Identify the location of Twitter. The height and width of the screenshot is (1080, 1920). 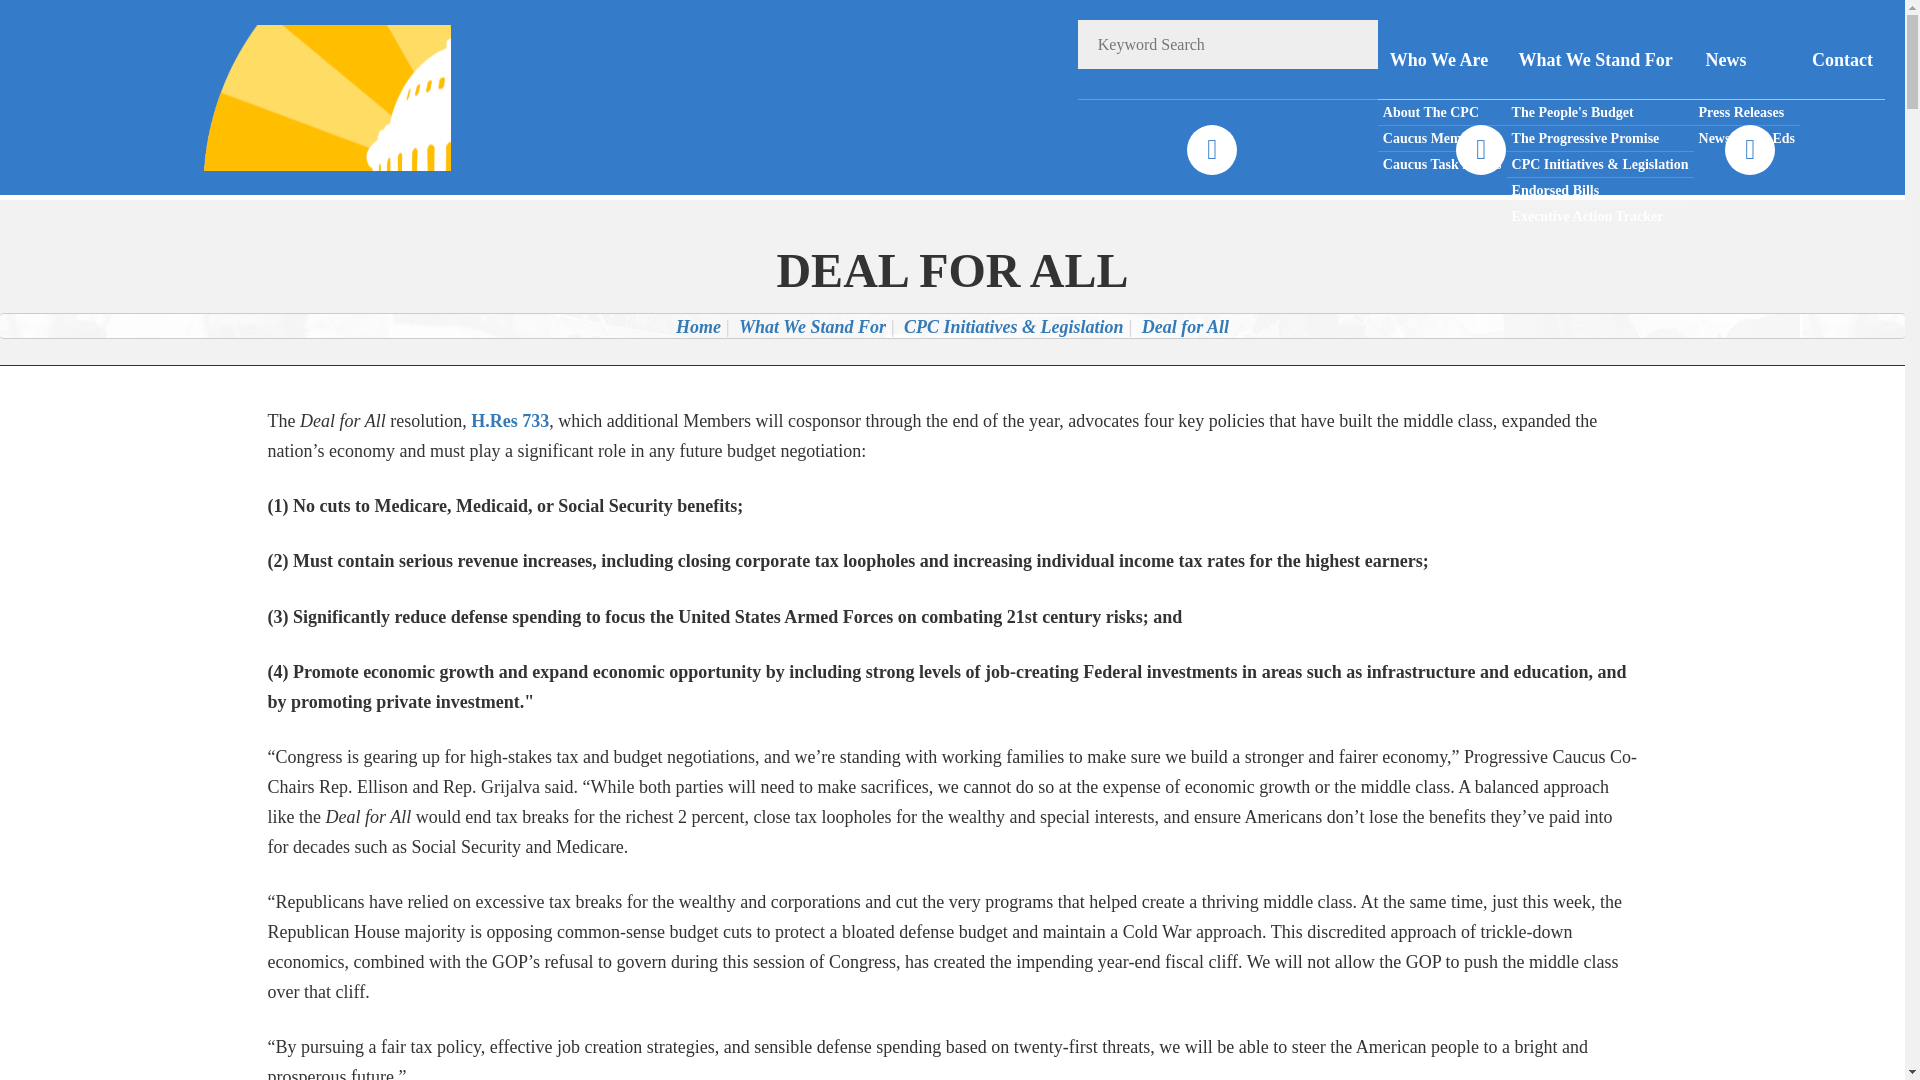
(1480, 150).